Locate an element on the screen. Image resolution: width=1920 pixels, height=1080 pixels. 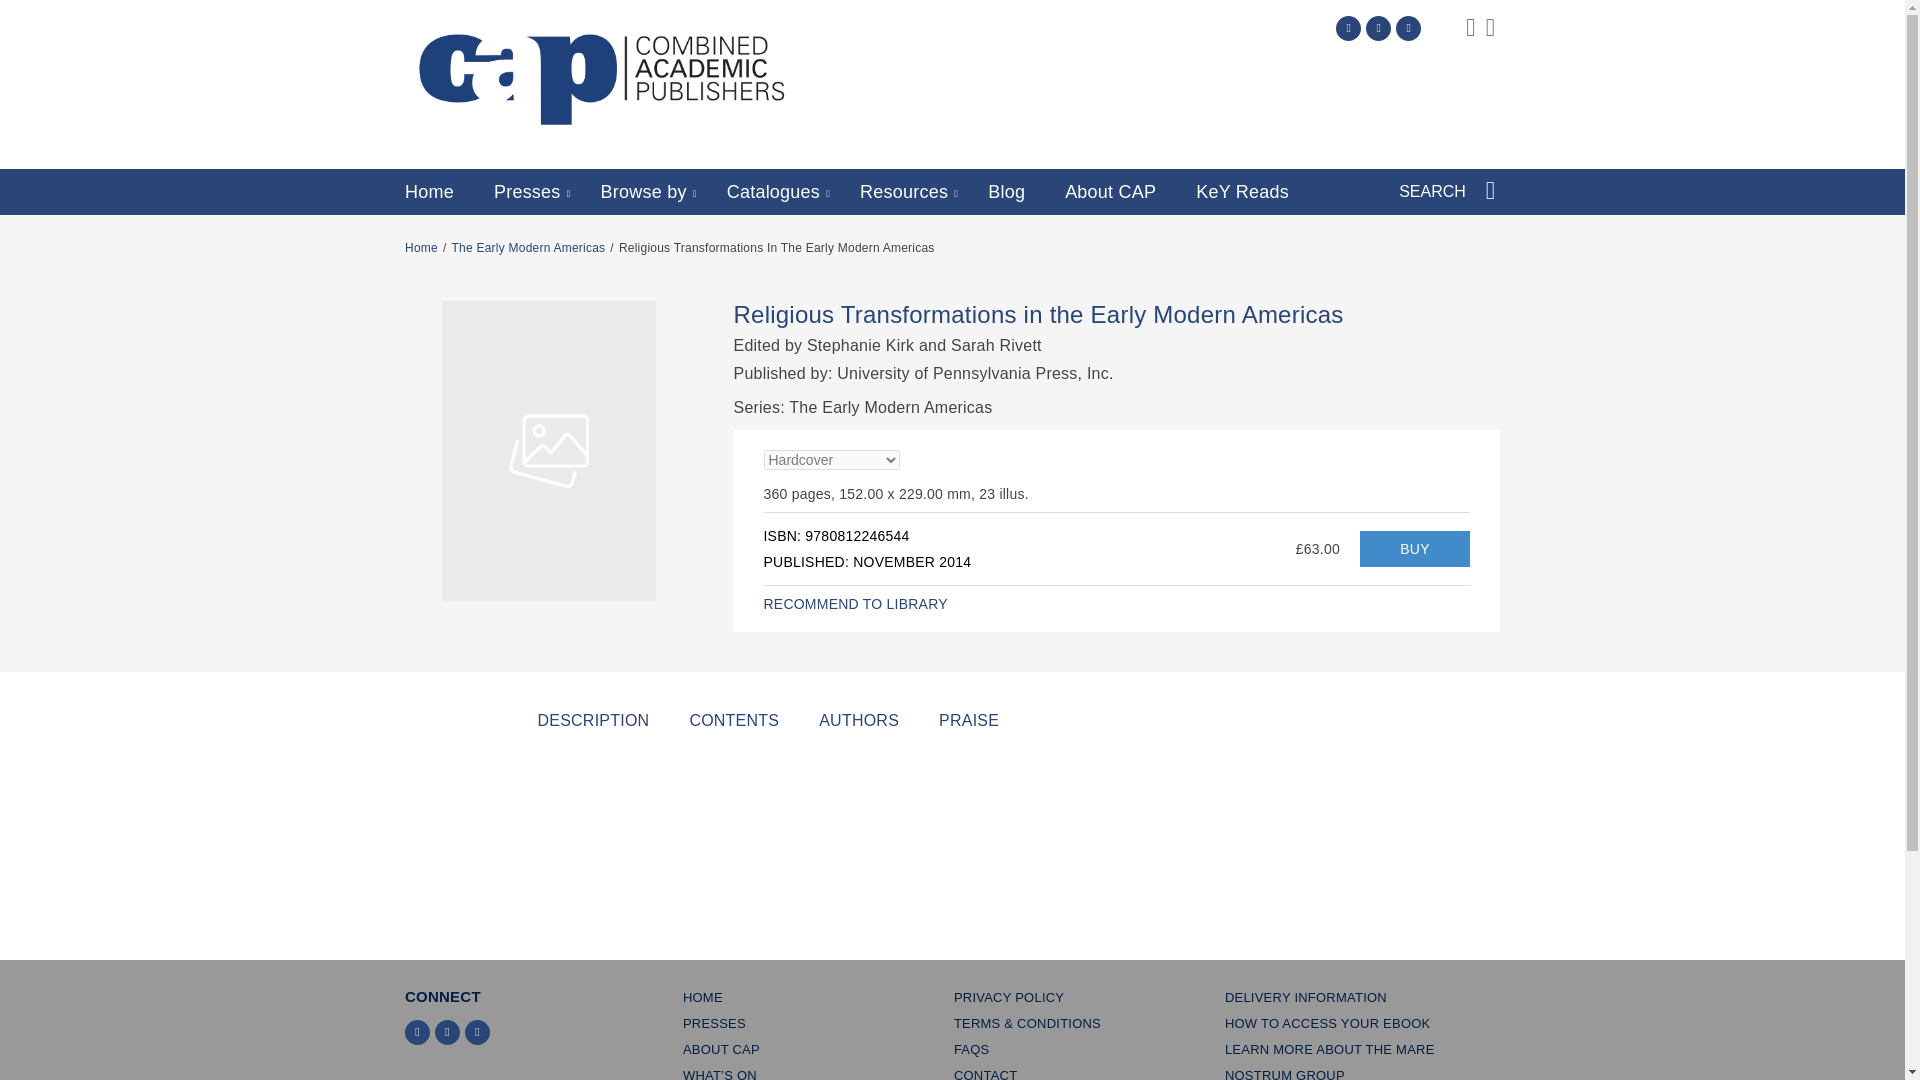
Follow us on Facebook is located at coordinates (448, 1032).